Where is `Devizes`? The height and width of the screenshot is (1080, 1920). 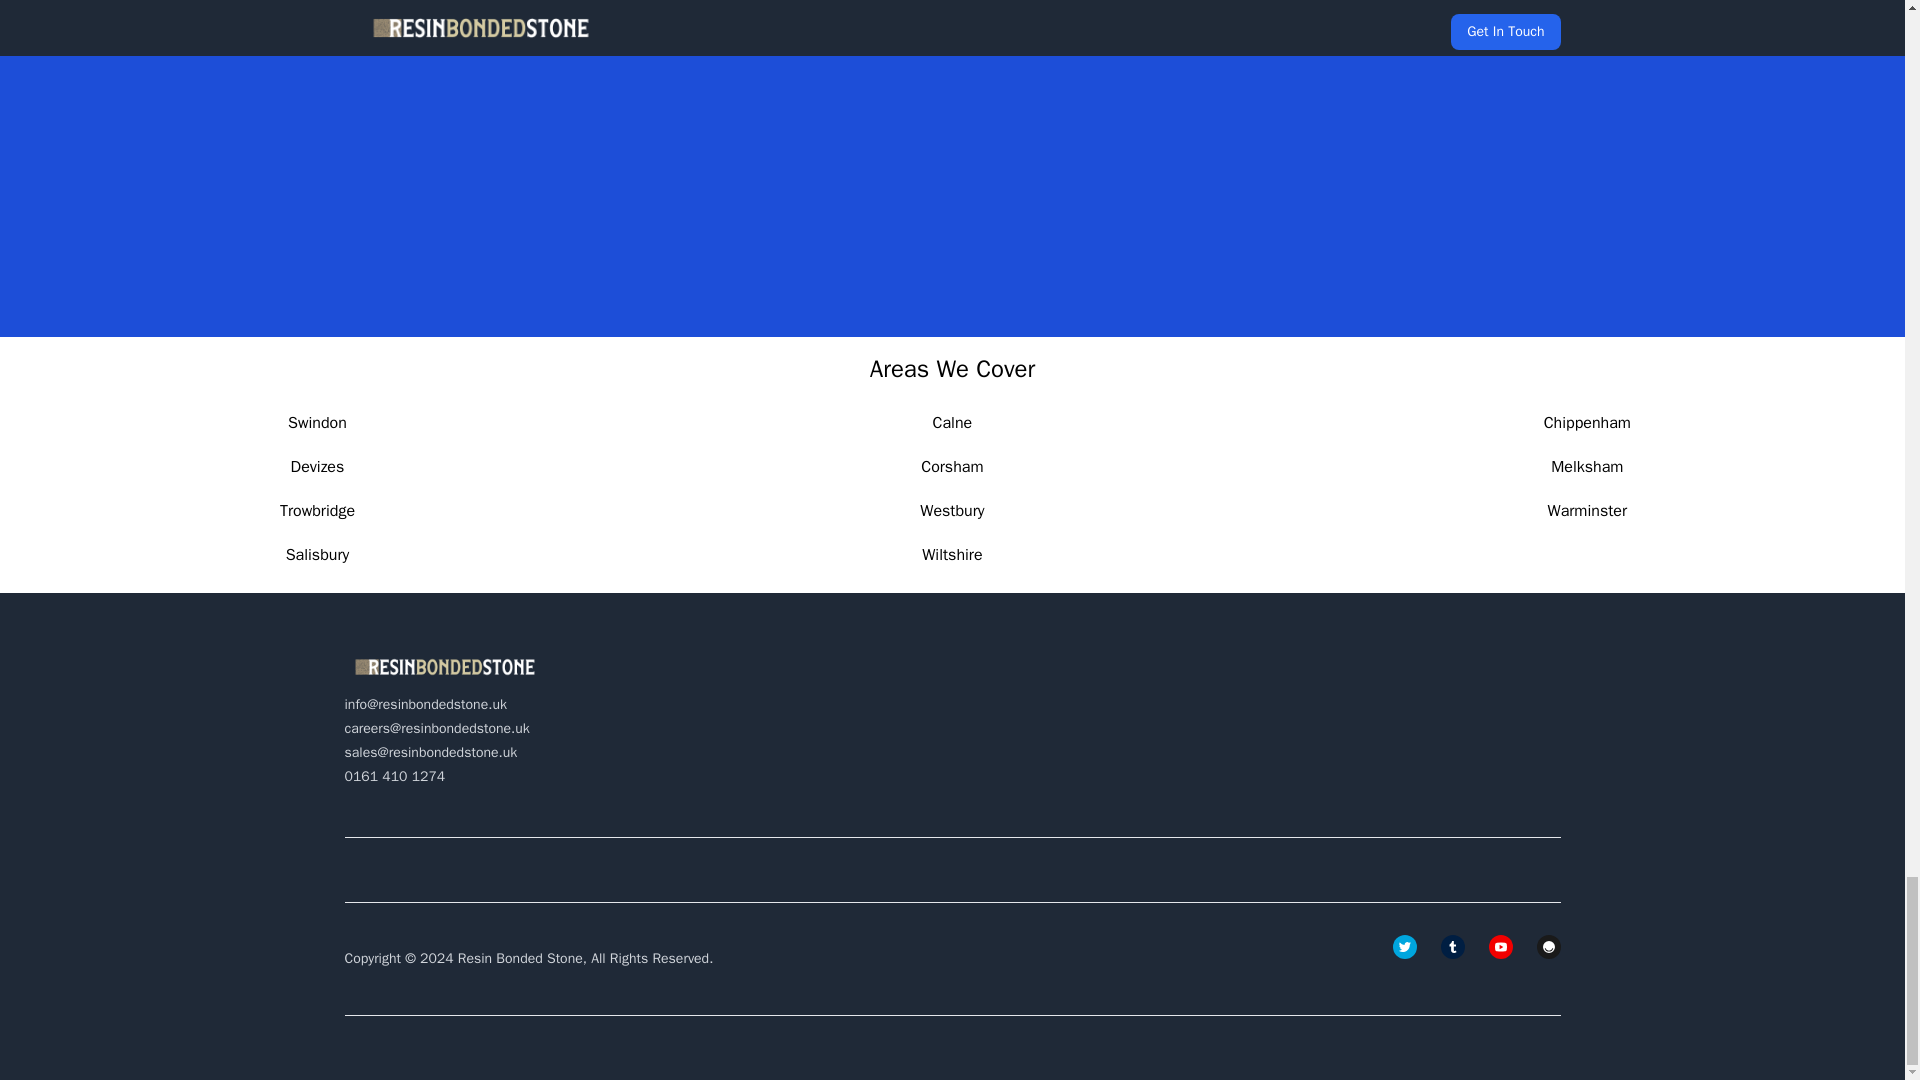 Devizes is located at coordinates (318, 466).